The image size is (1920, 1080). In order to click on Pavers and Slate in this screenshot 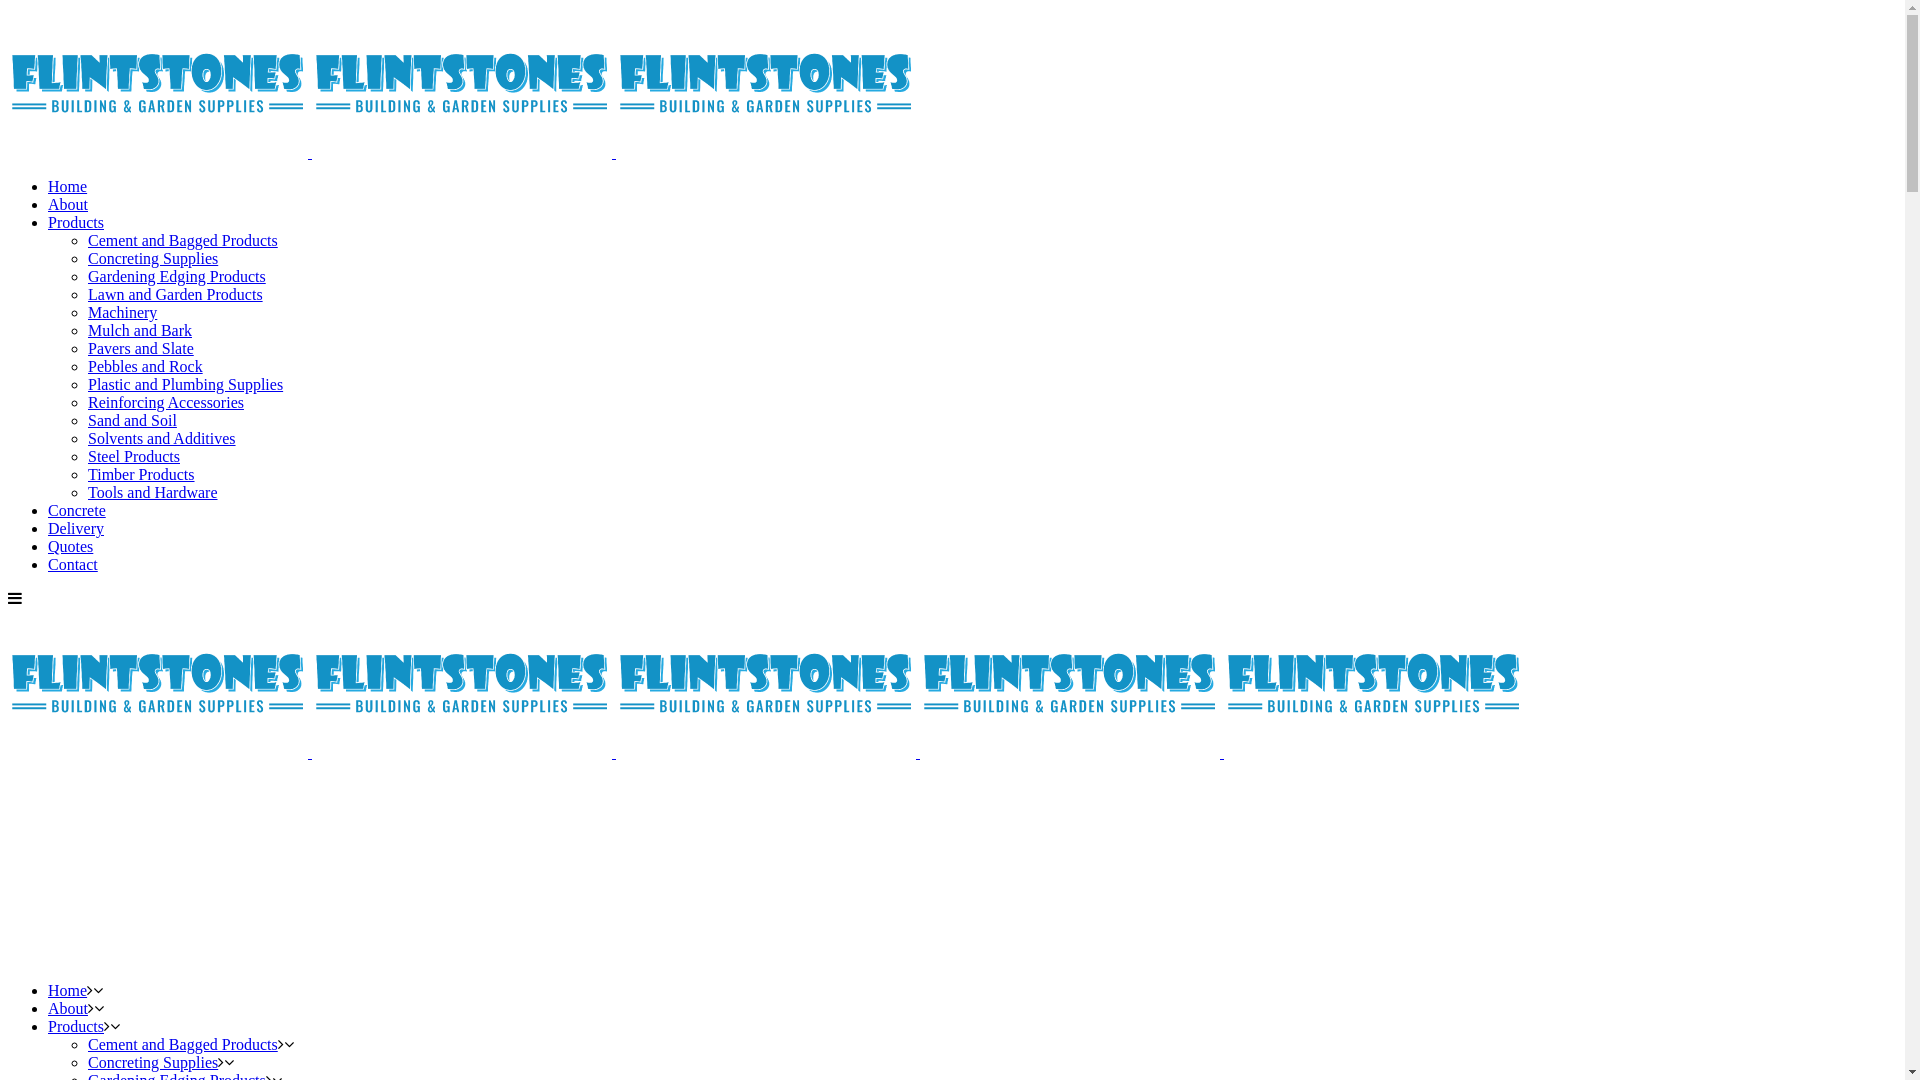, I will do `click(141, 348)`.